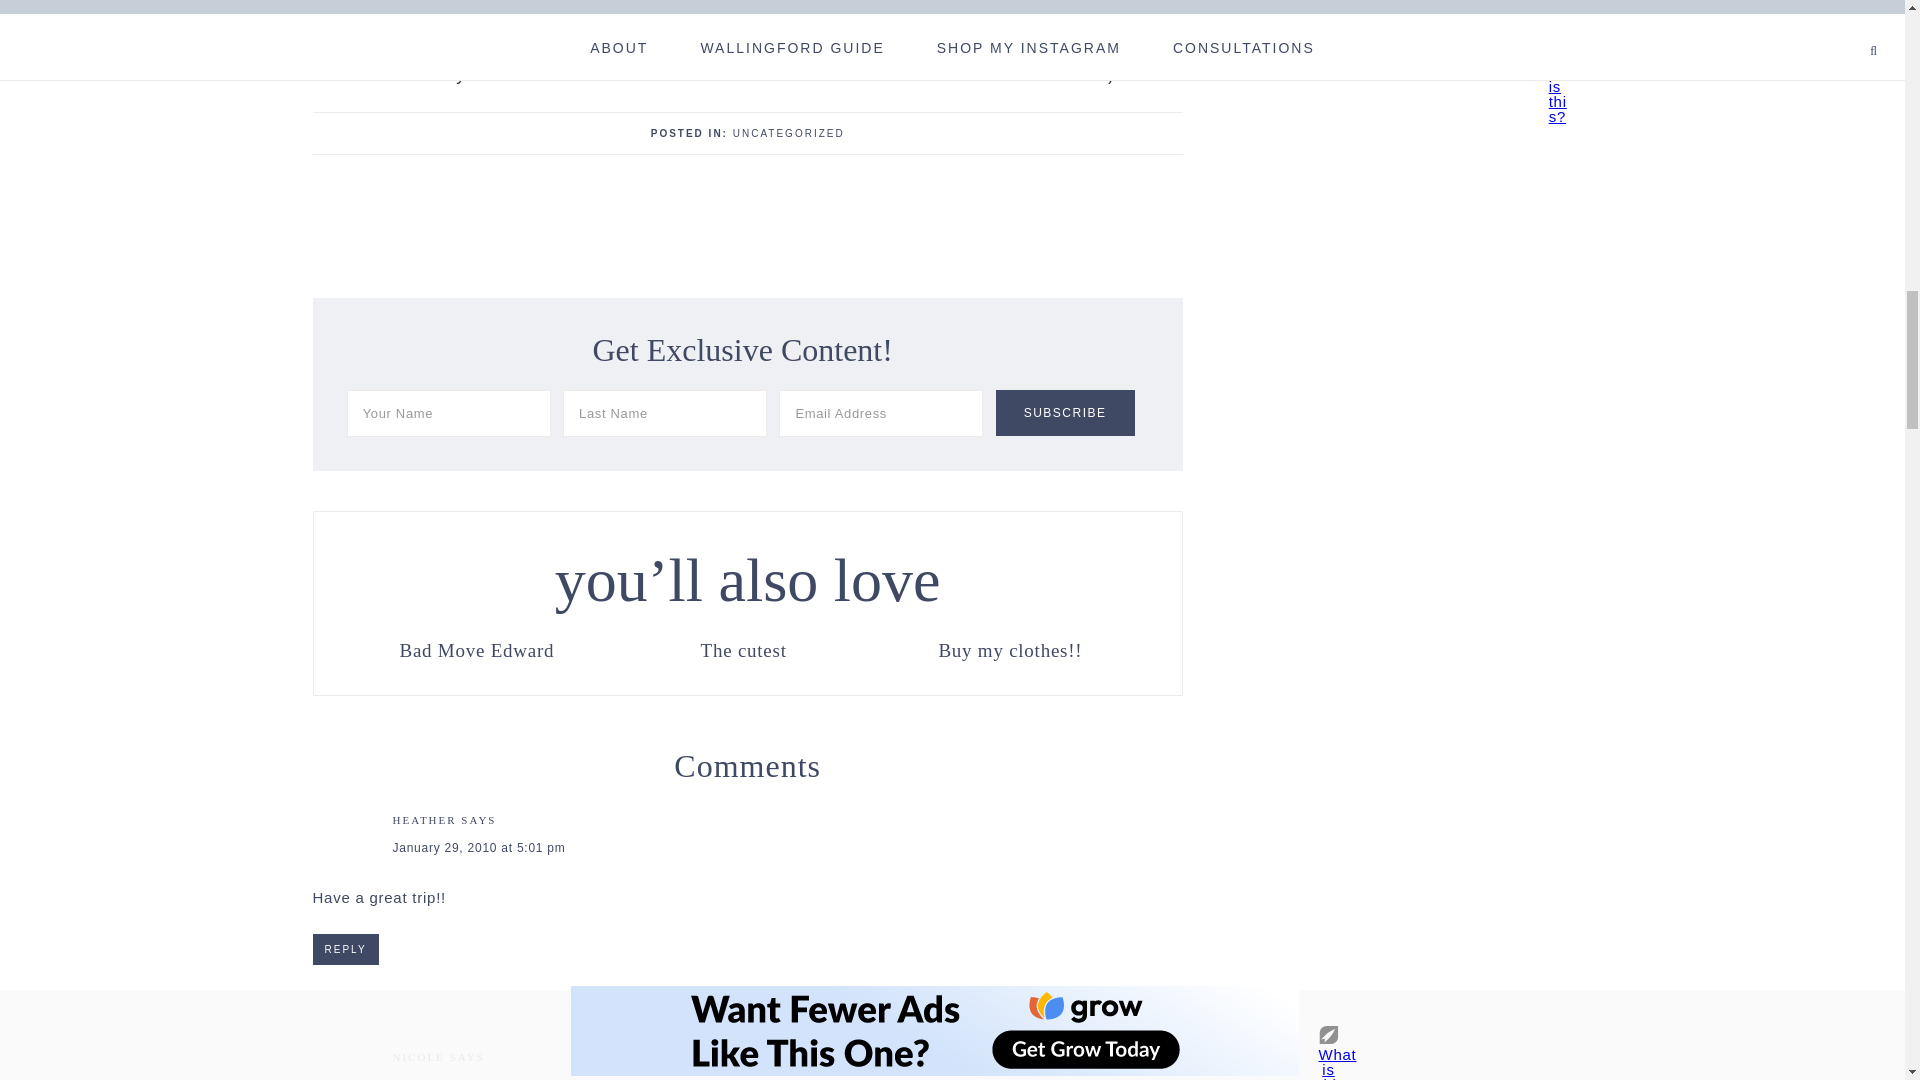 The width and height of the screenshot is (1920, 1080). Describe the element at coordinates (744, 648) in the screenshot. I see `Permanent Link to The cutest` at that location.